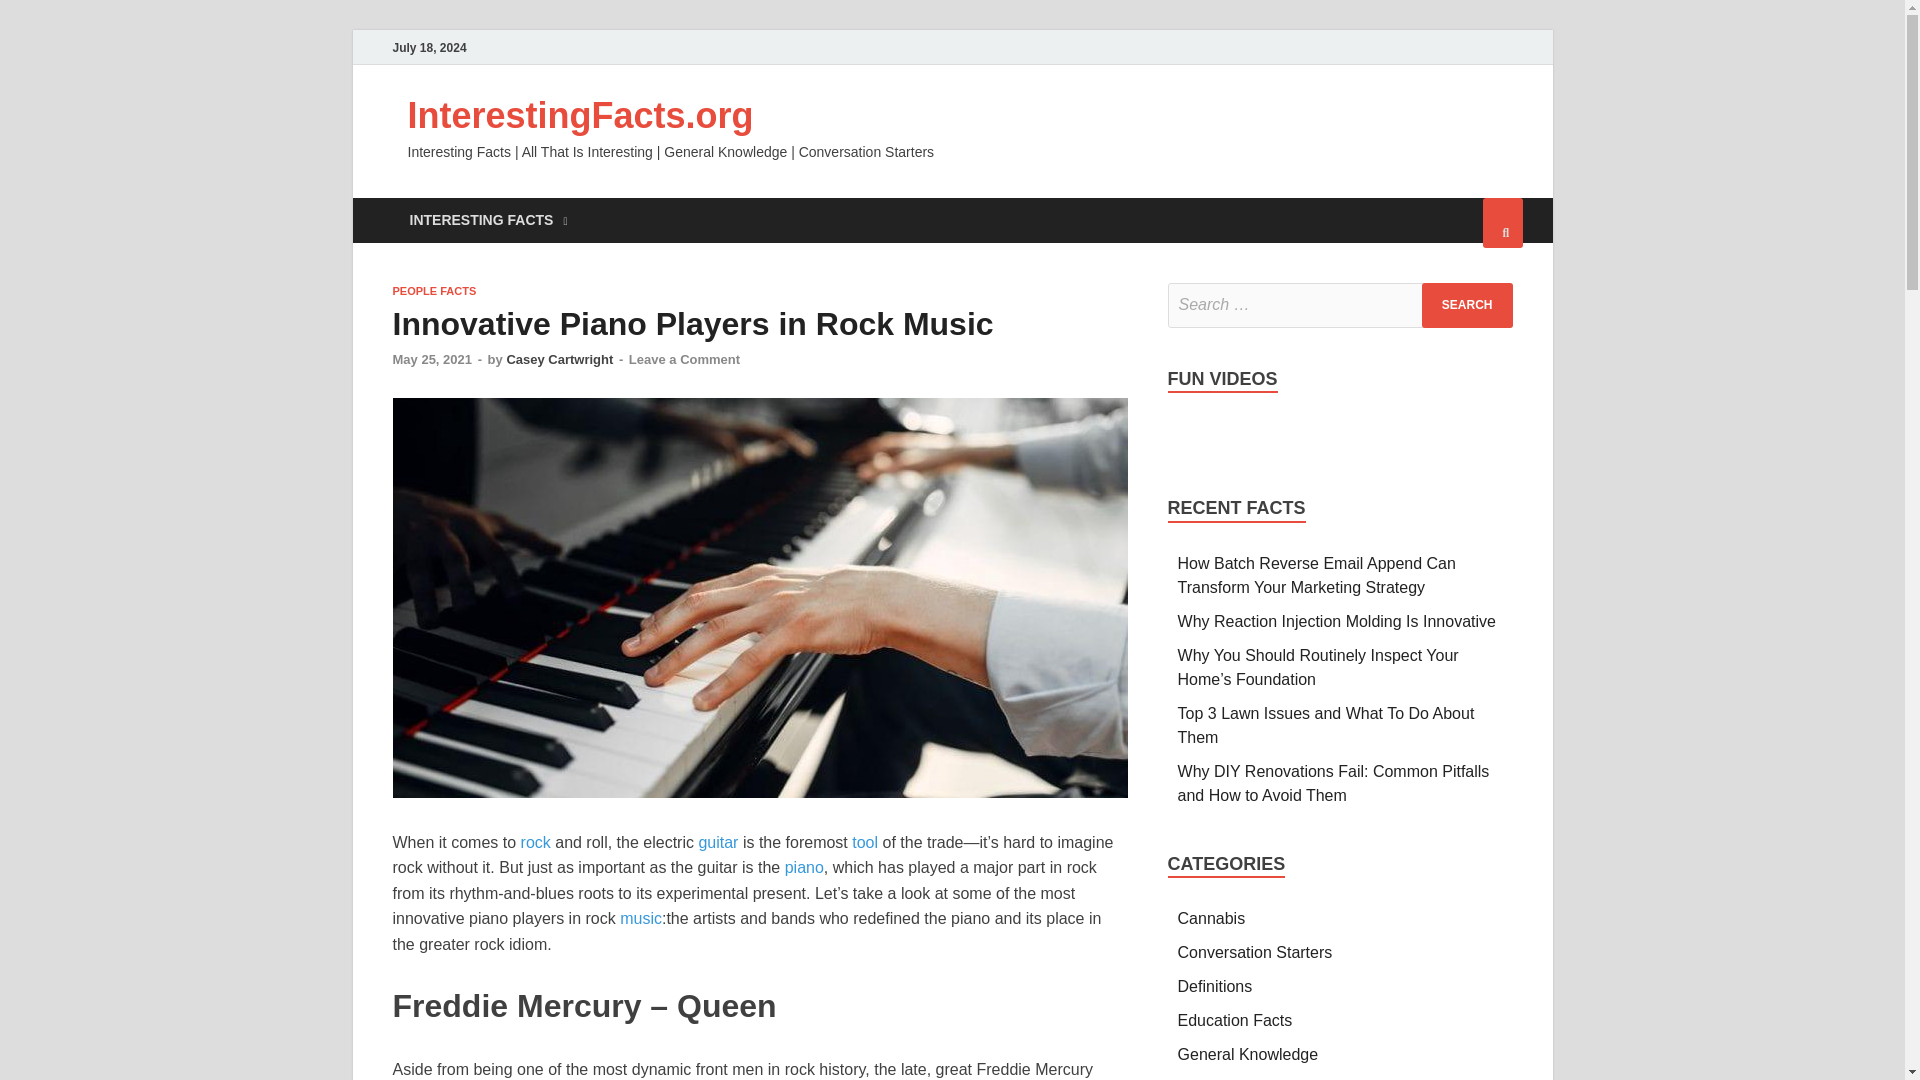  Describe the element at coordinates (804, 866) in the screenshot. I see `piano` at that location.